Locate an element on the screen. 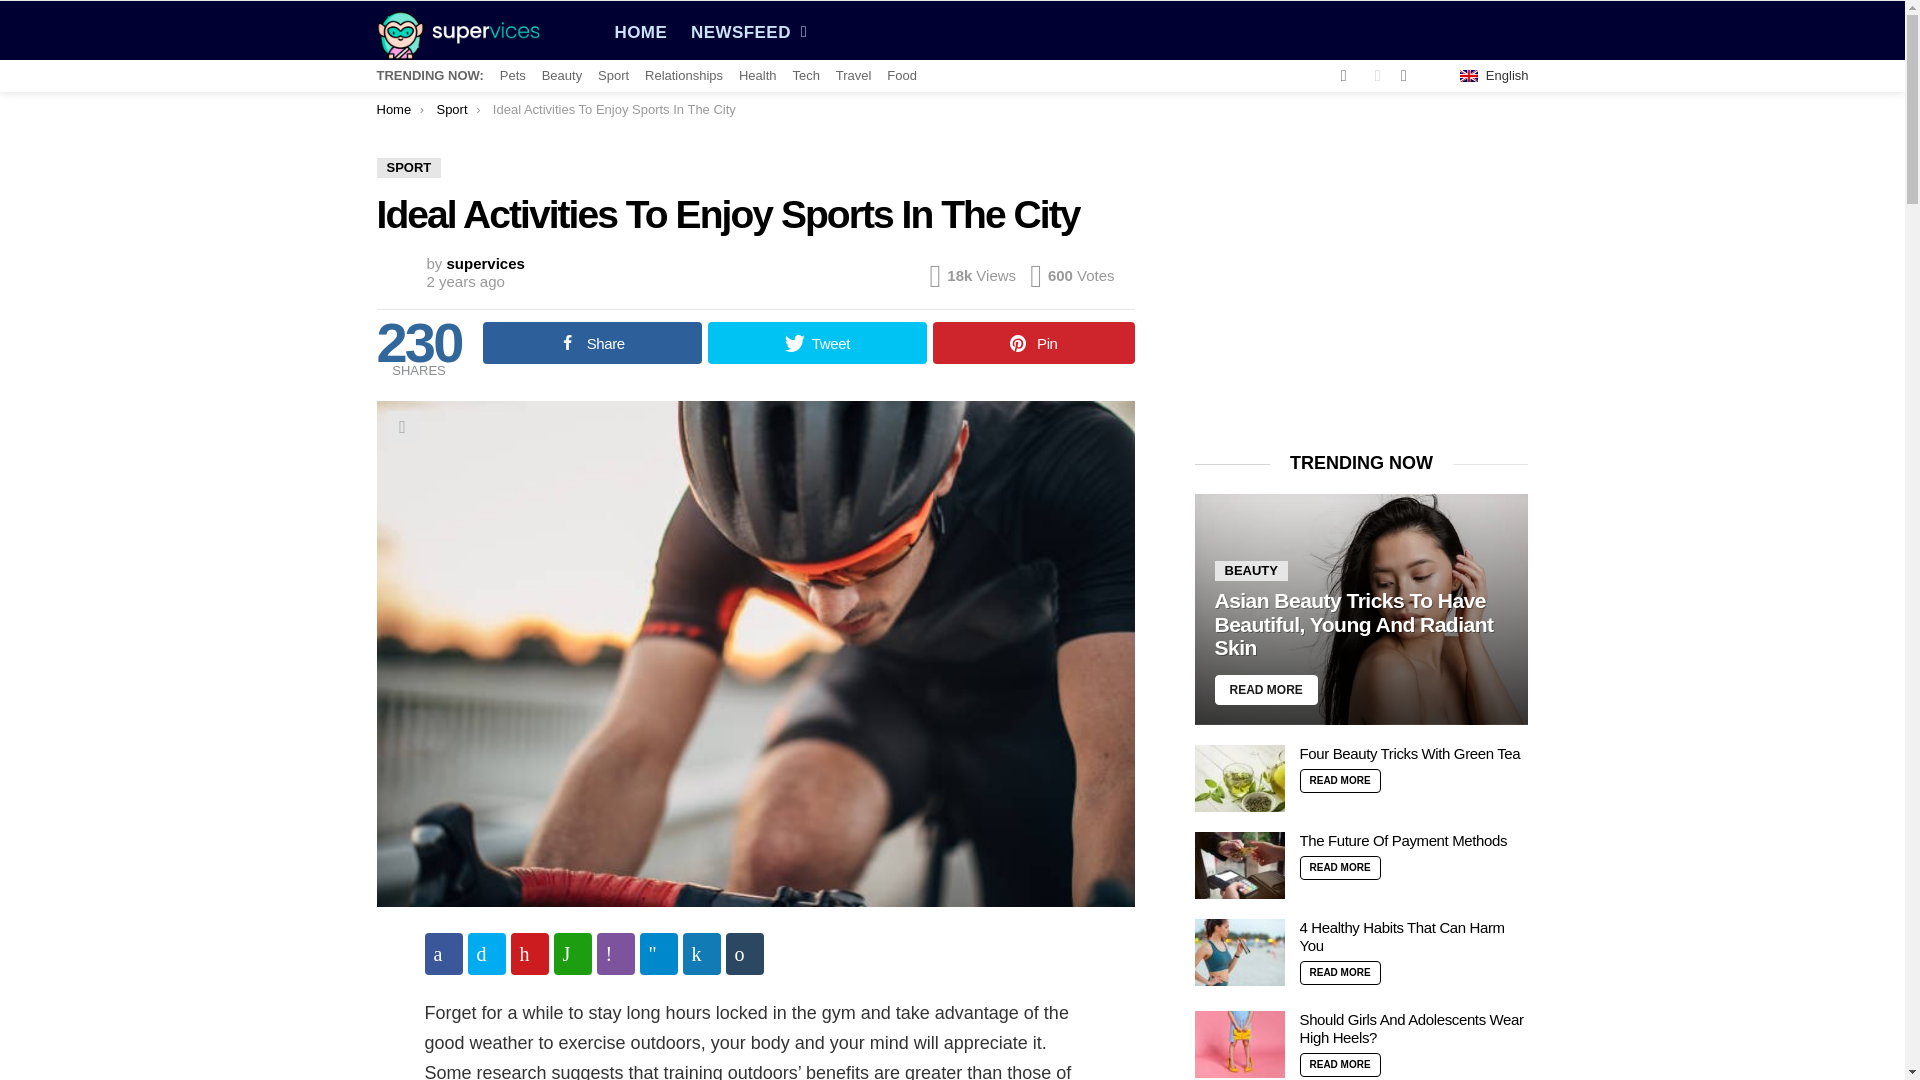 The image size is (1920, 1080). TRENDING NOW: is located at coordinates (430, 76).